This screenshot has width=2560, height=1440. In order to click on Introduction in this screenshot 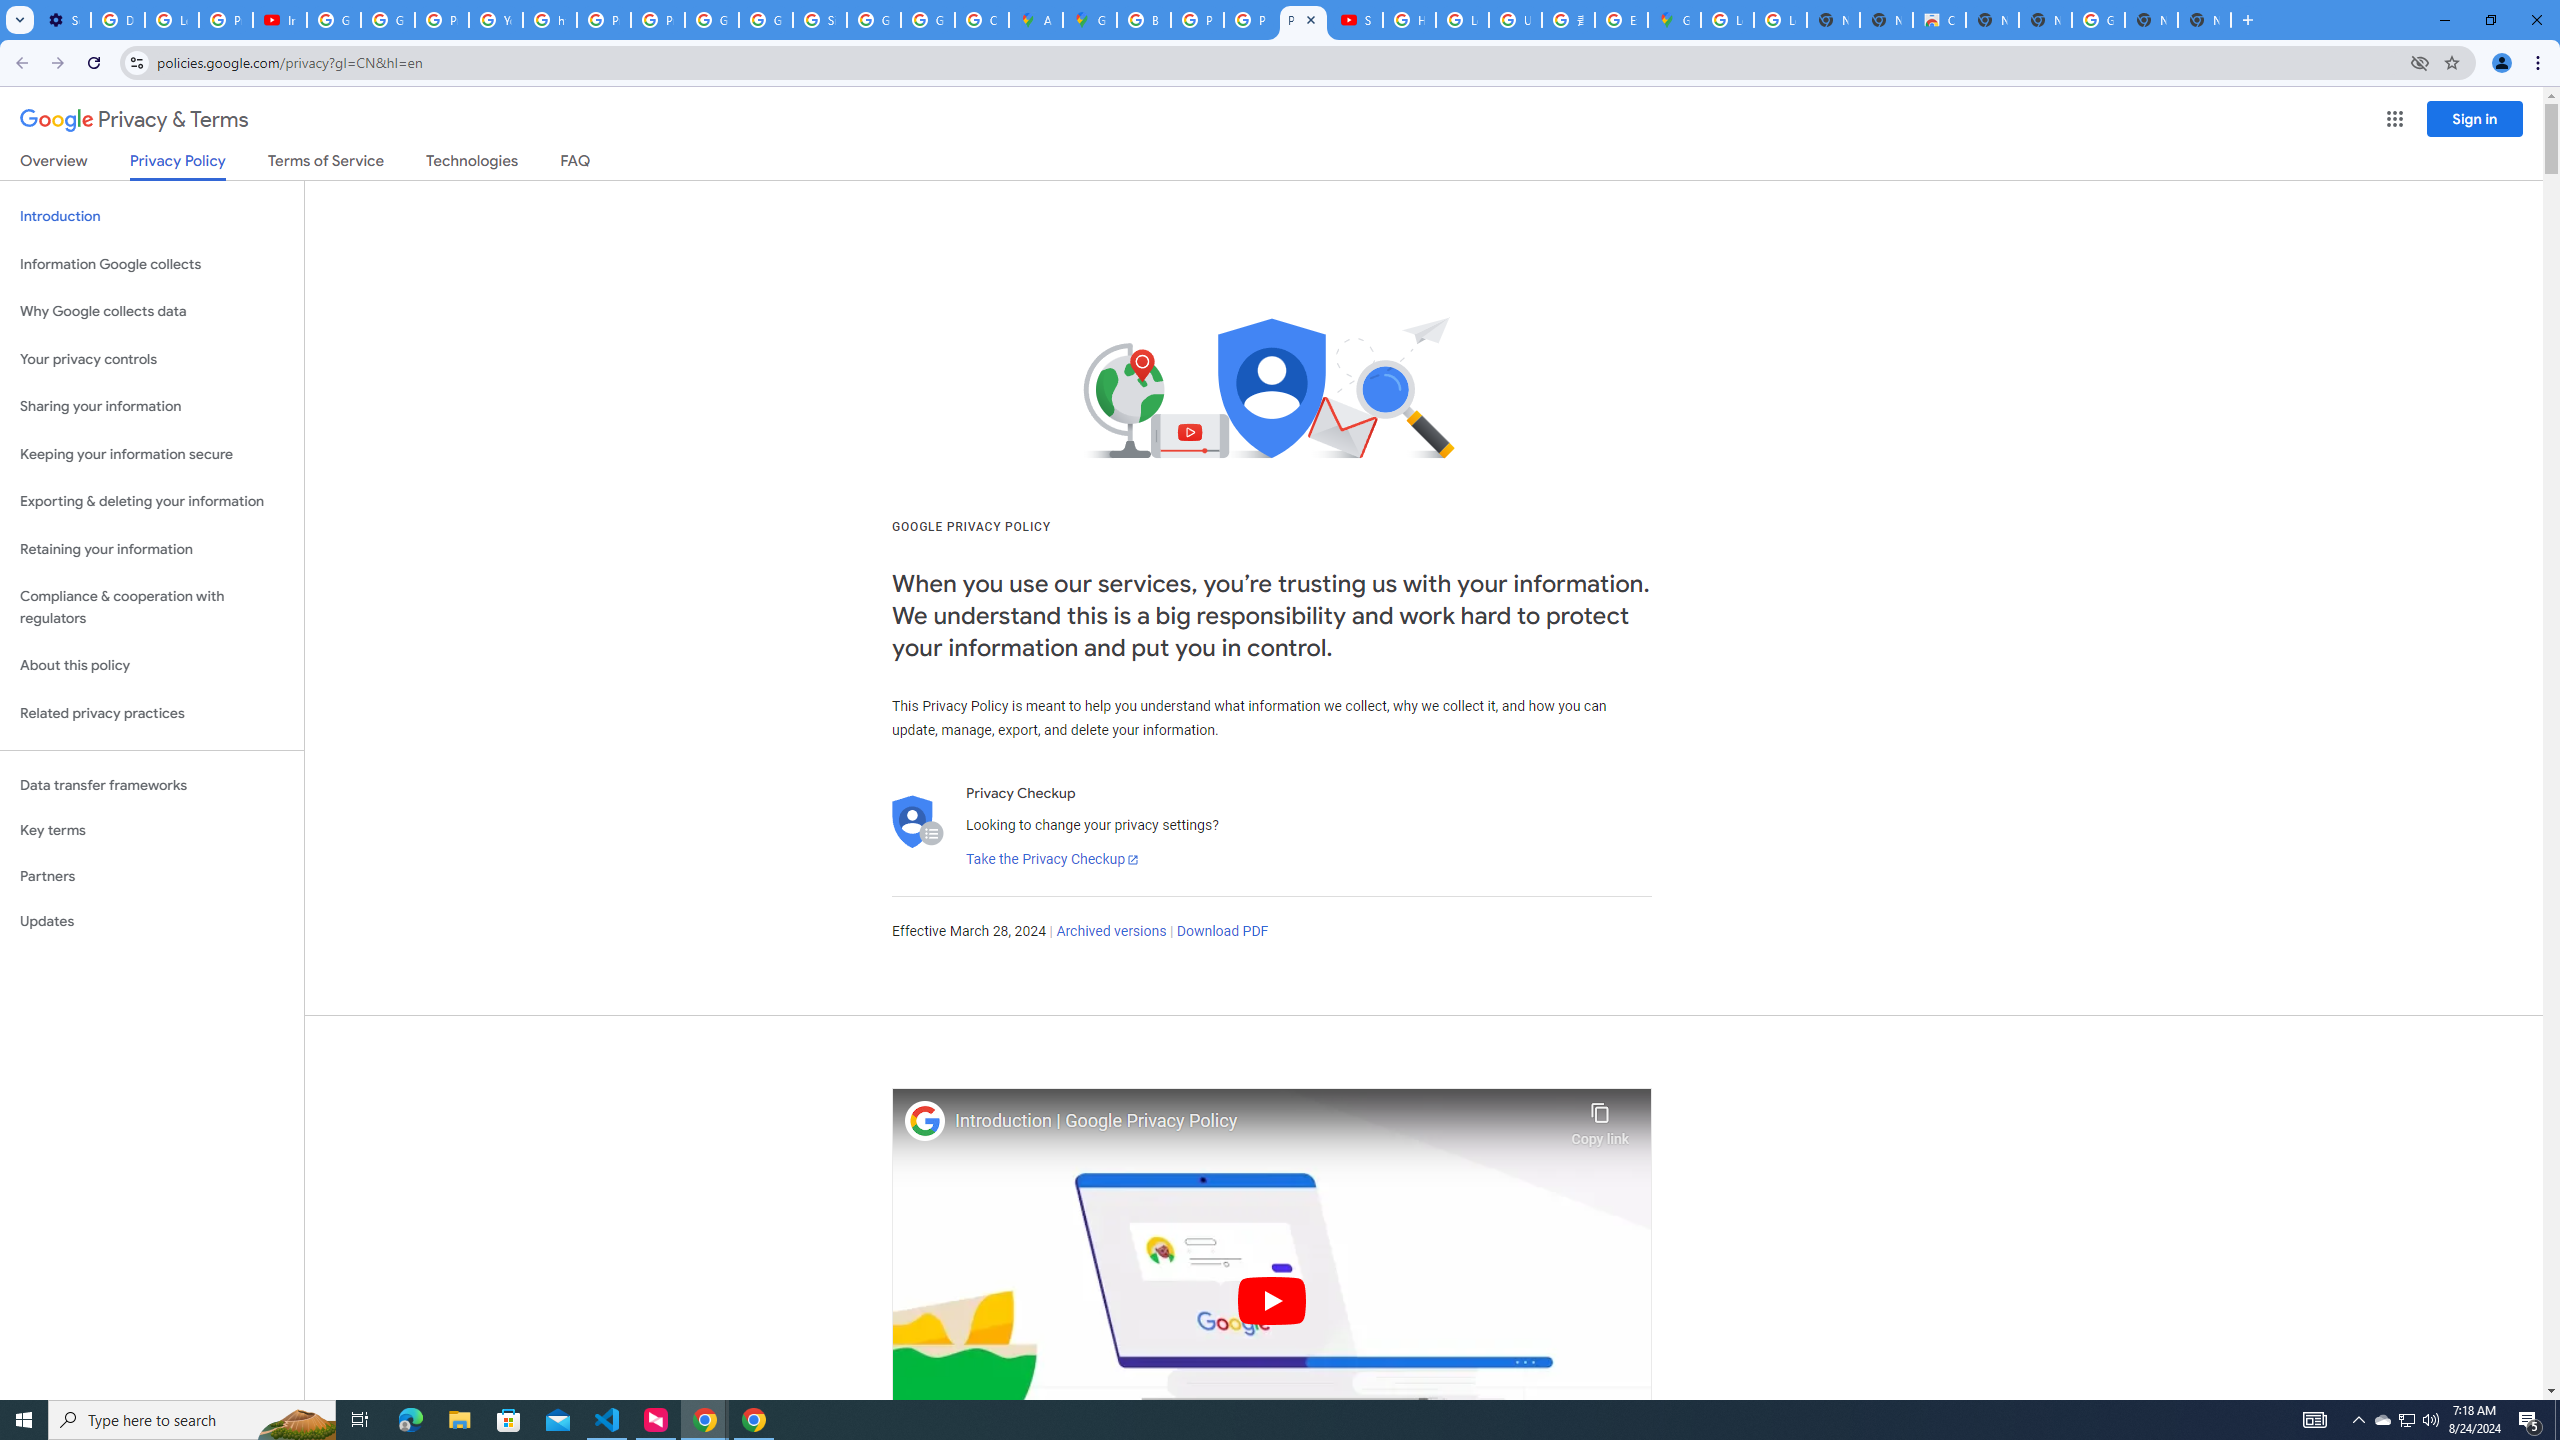, I will do `click(152, 216)`.